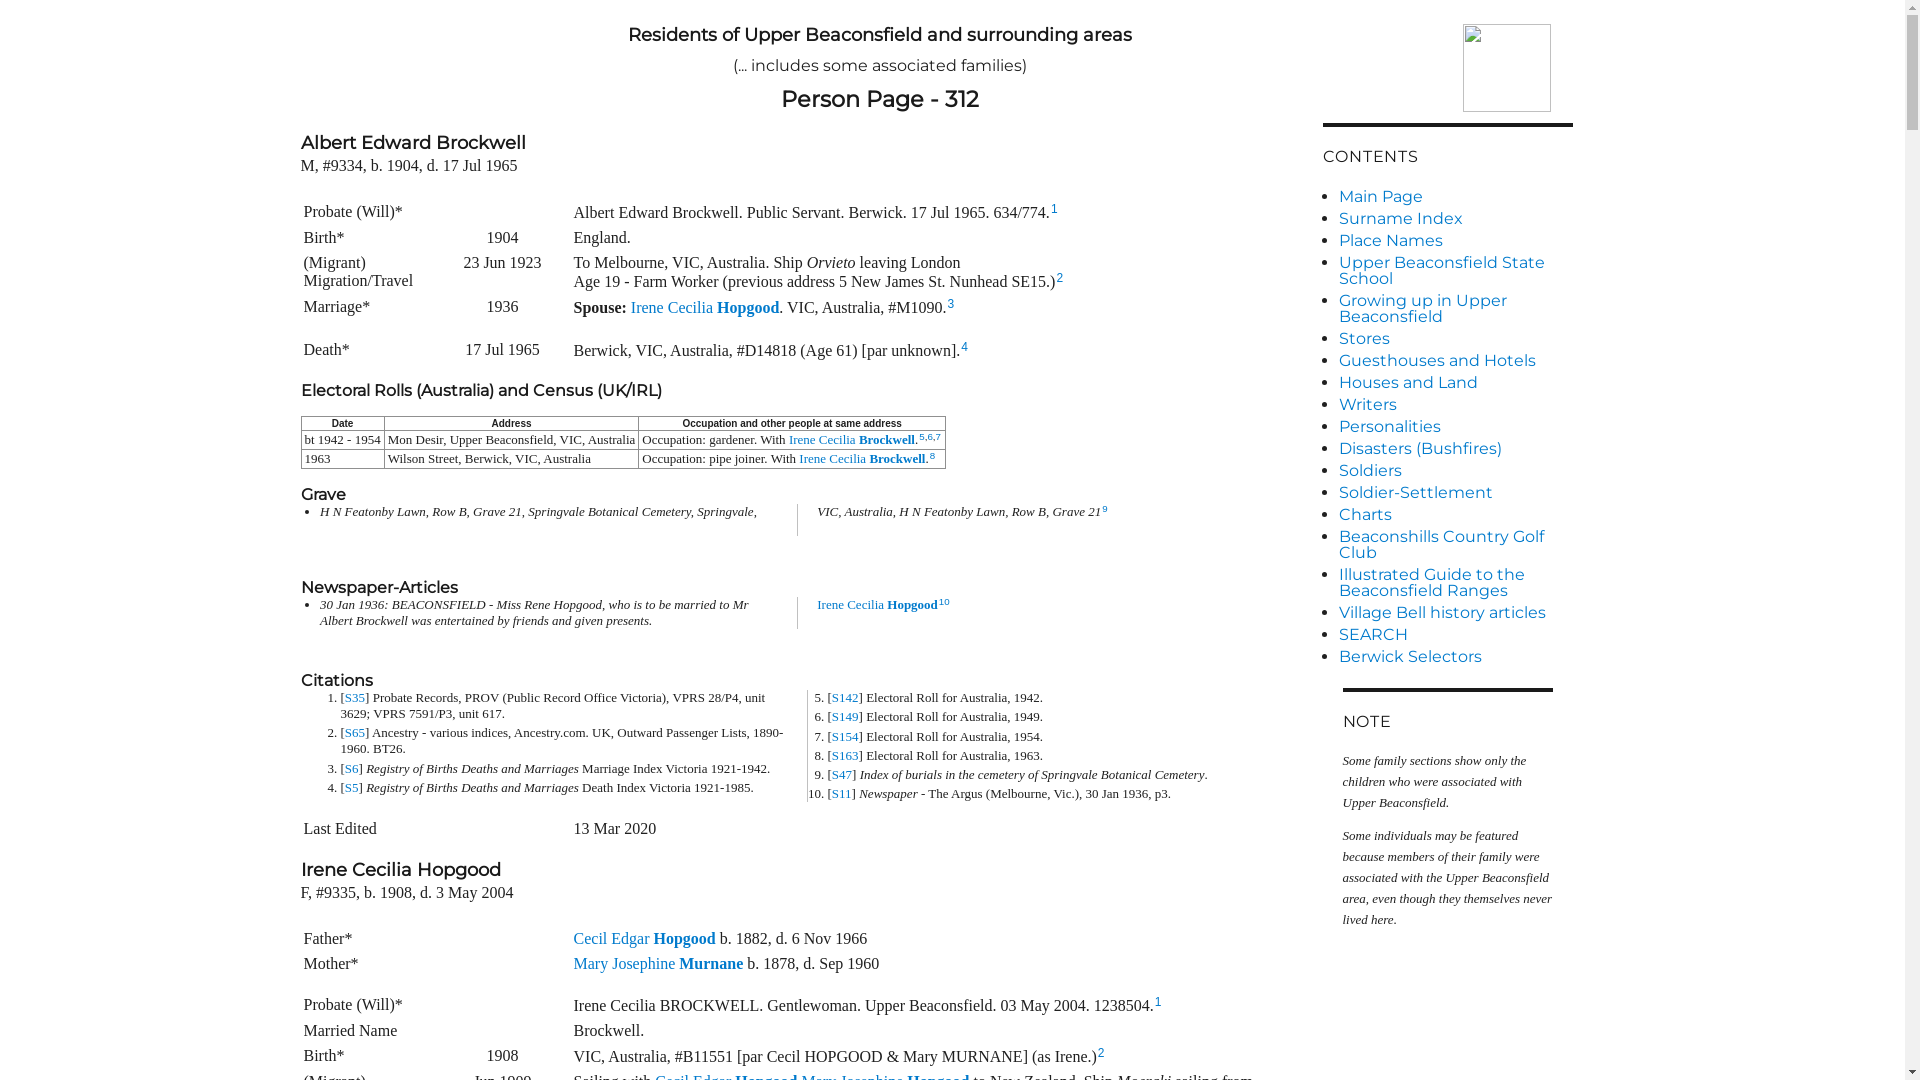  I want to click on 5, so click(922, 436).